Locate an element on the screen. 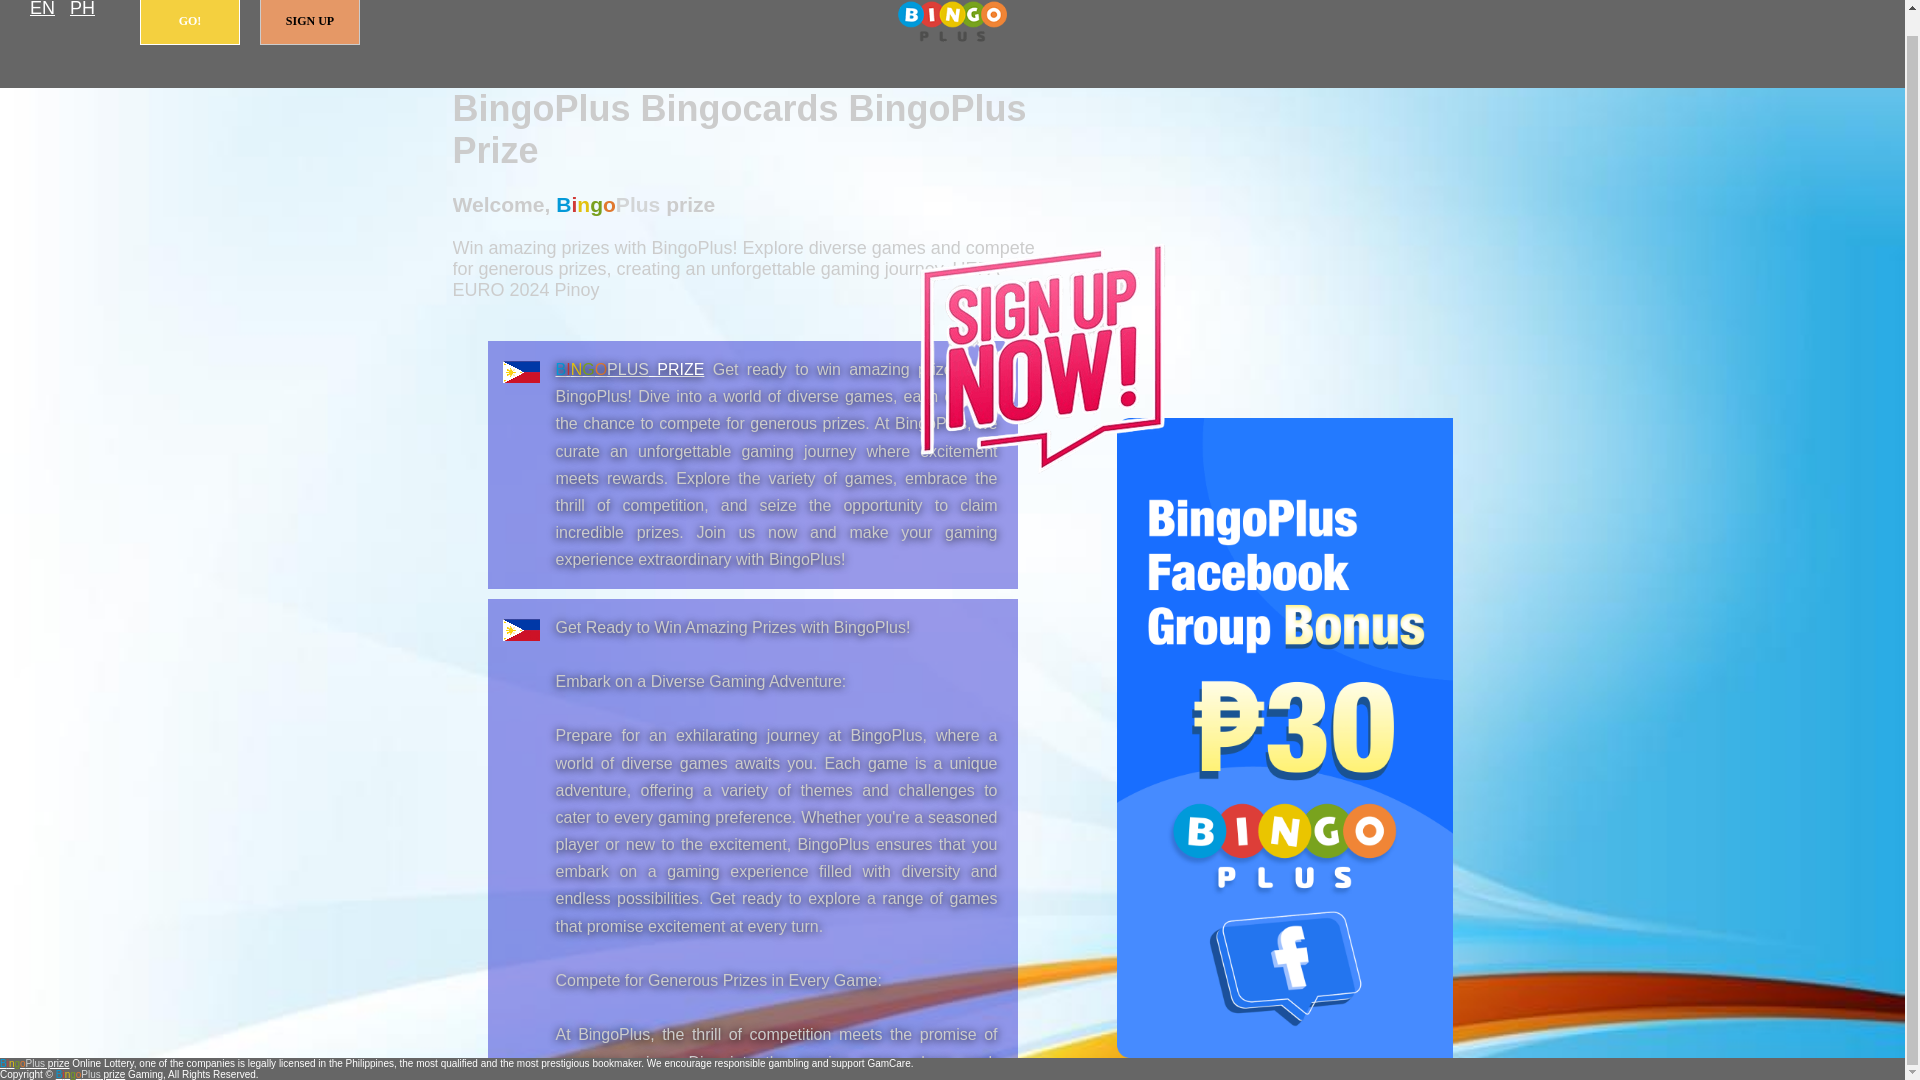  GO! is located at coordinates (190, 22).